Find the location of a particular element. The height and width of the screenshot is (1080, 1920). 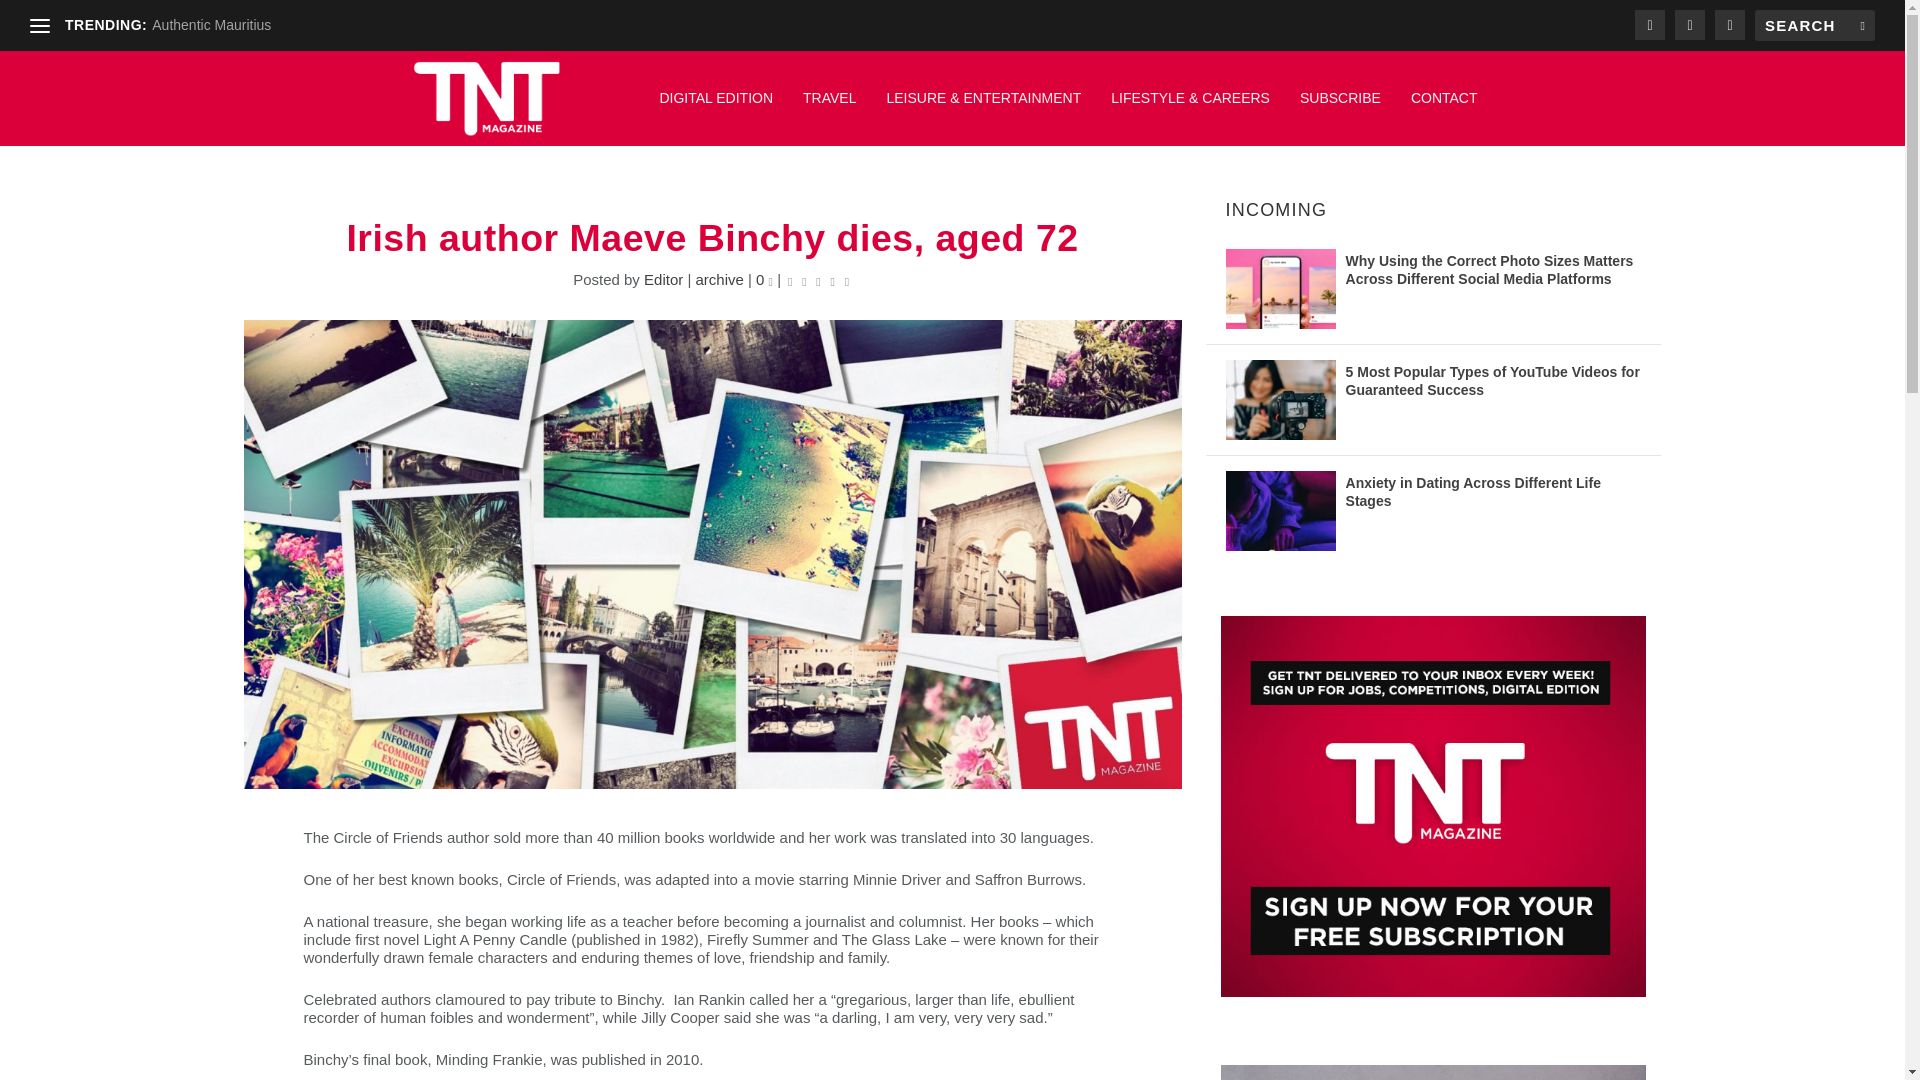

DIGITAL EDITION is located at coordinates (716, 108).